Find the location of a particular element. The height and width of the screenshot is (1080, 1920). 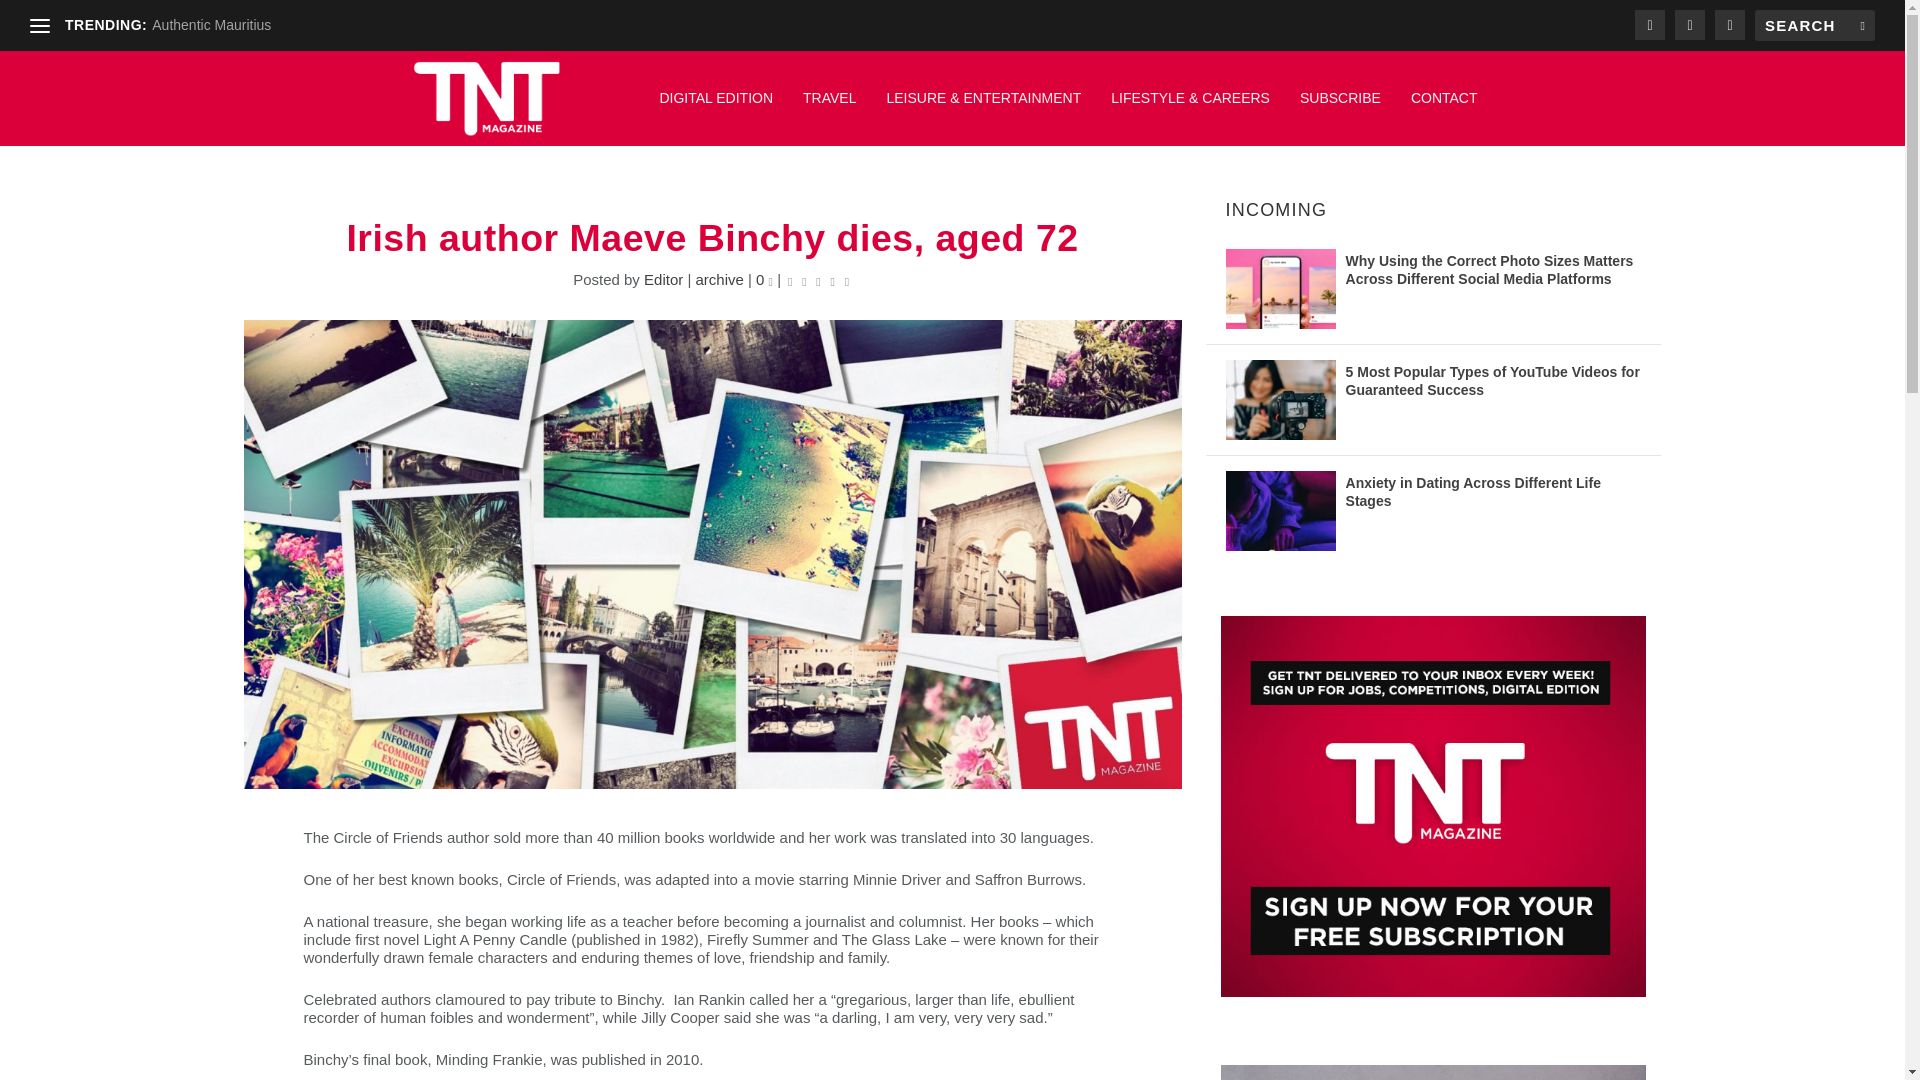

DIGITAL EDITION is located at coordinates (716, 108).